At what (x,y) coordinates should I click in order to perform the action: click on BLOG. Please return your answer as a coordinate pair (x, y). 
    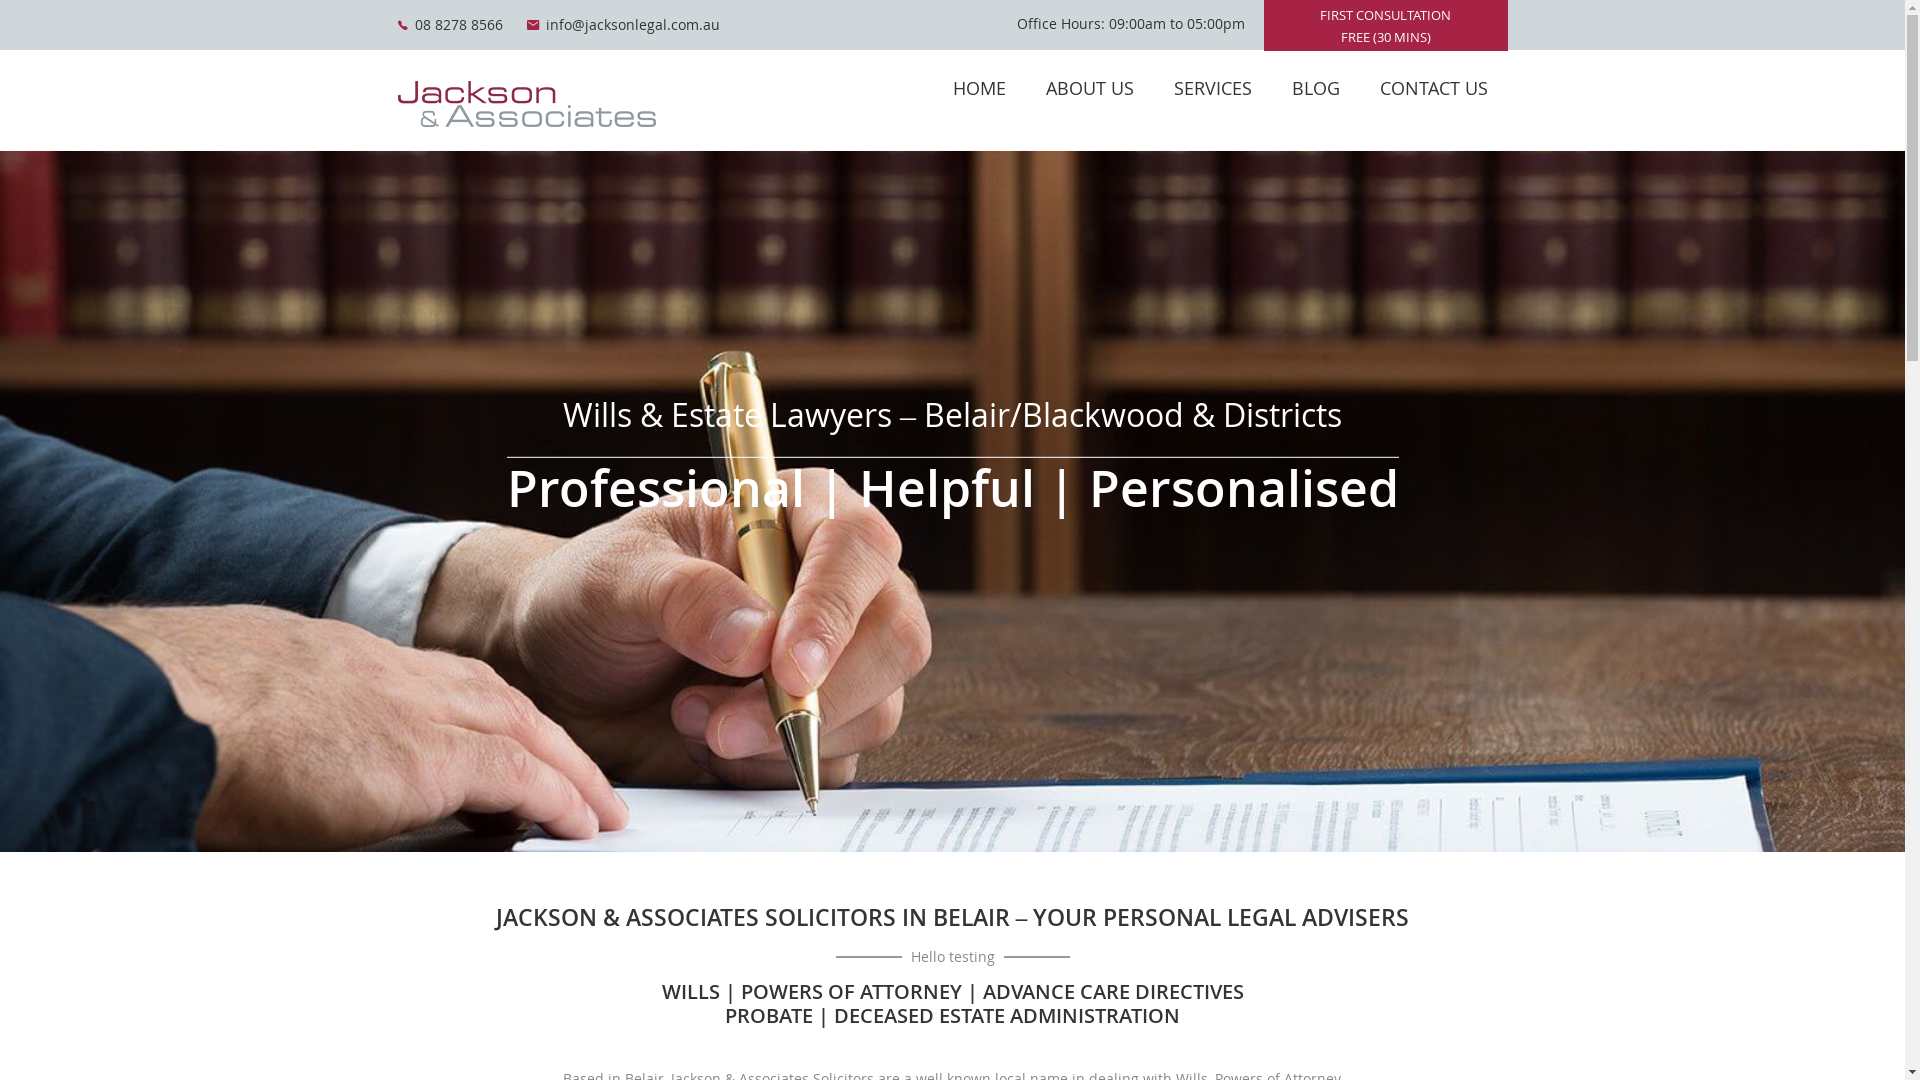
    Looking at the image, I should click on (1316, 88).